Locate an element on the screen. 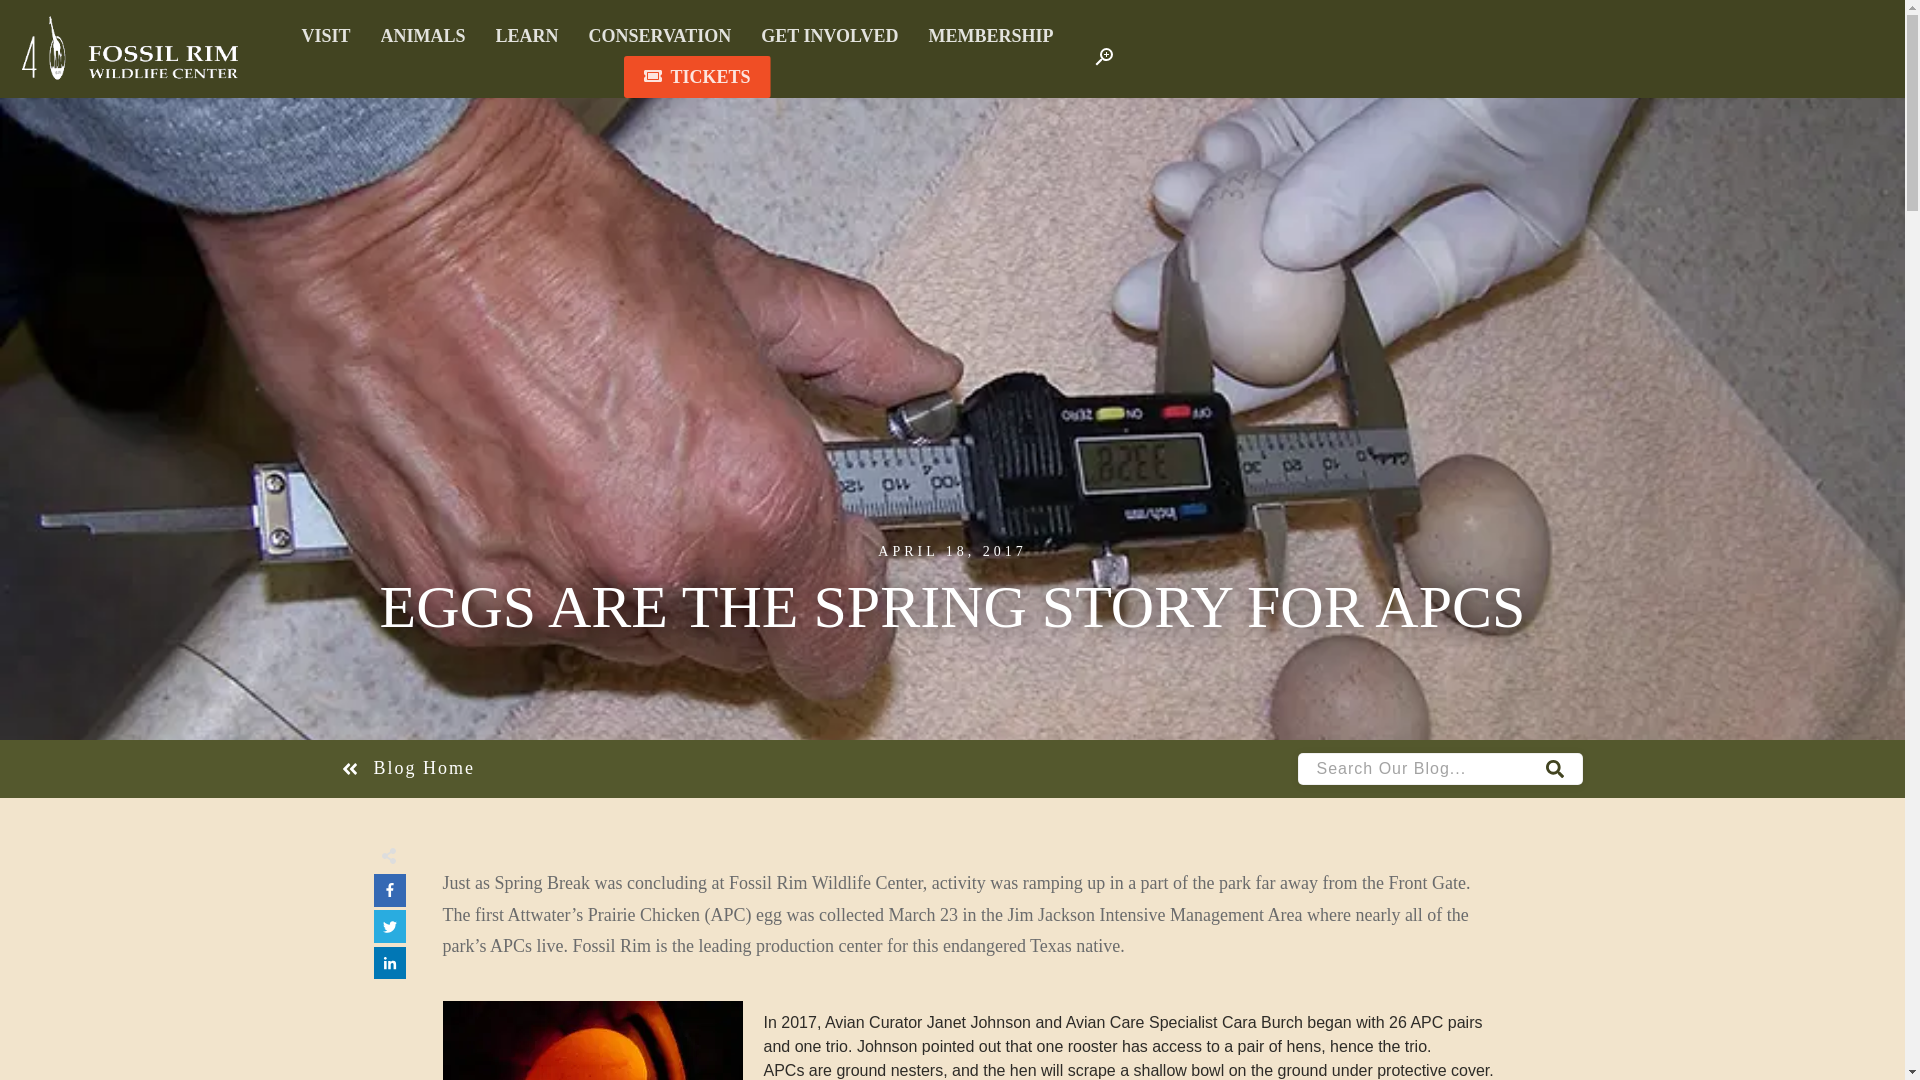  MEMBERSHIP is located at coordinates (990, 36).